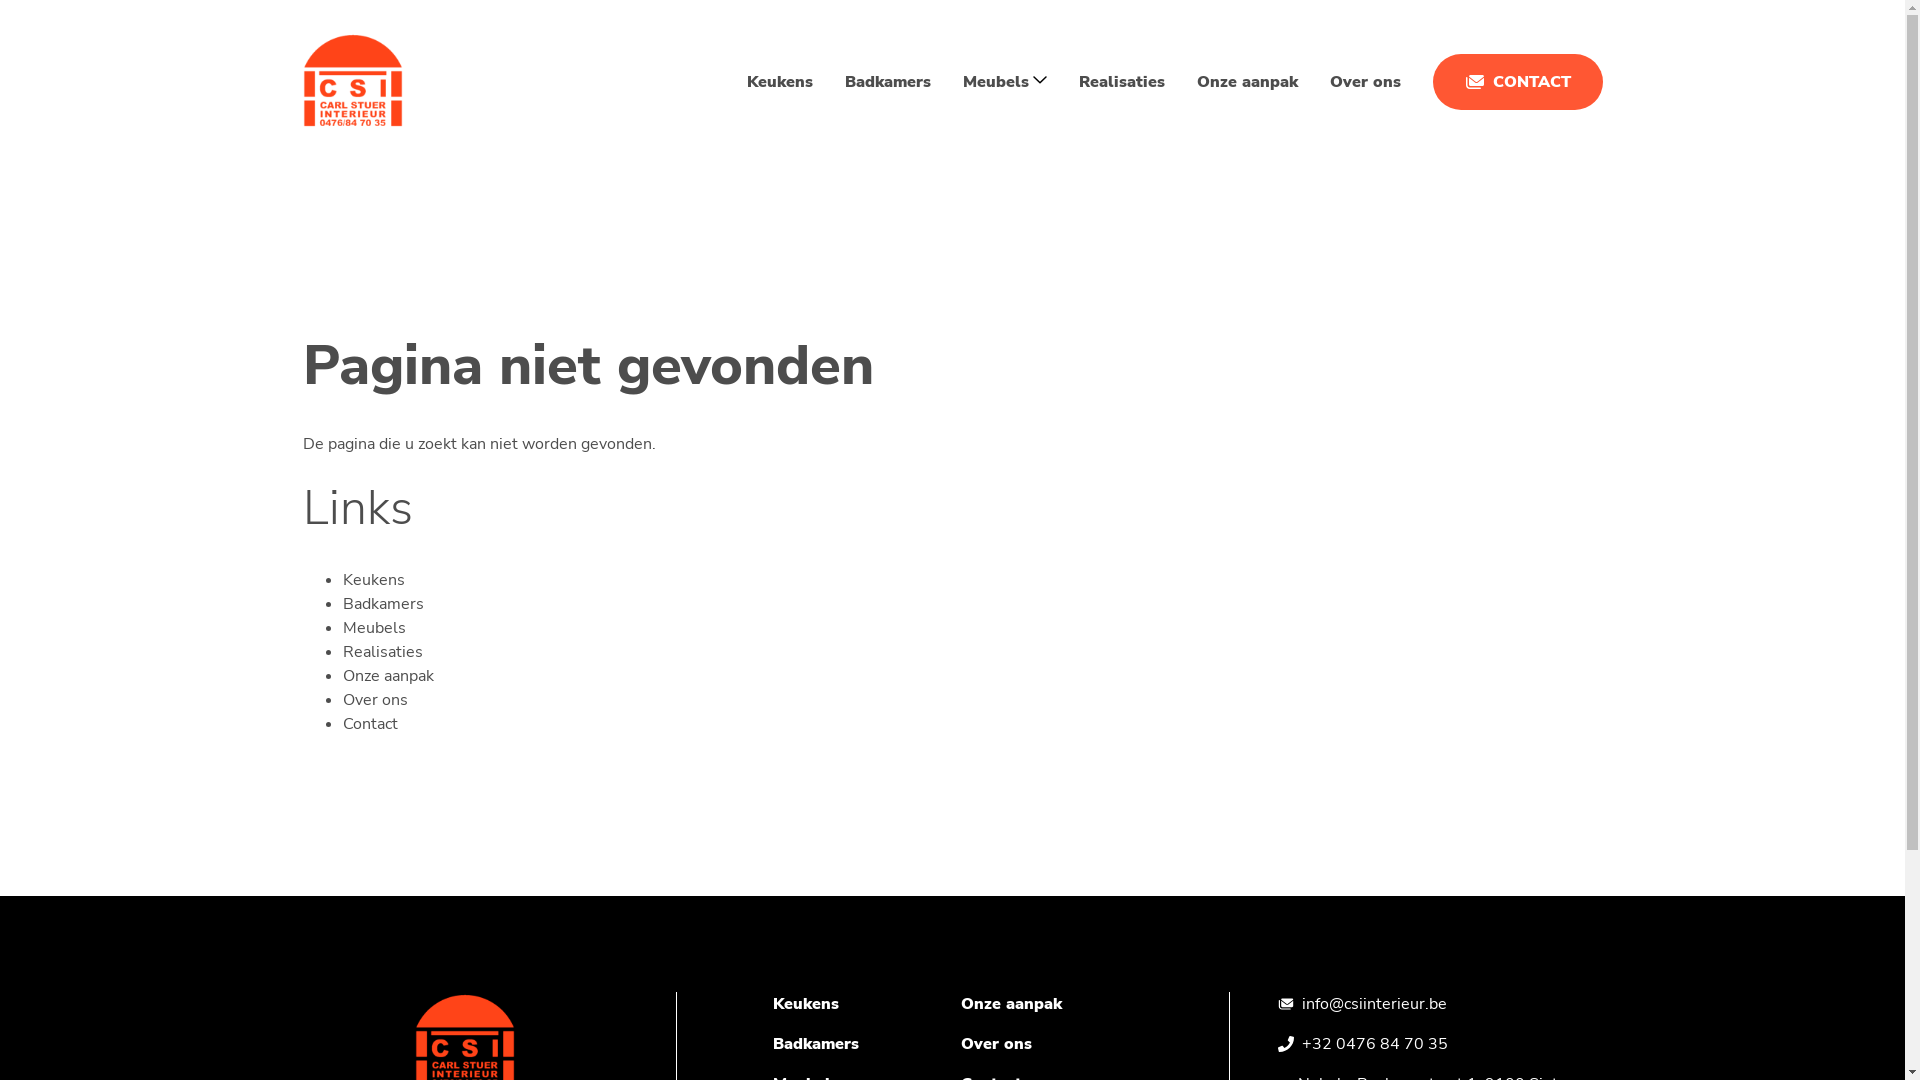  I want to click on Onze aanpak, so click(1010, 1004).